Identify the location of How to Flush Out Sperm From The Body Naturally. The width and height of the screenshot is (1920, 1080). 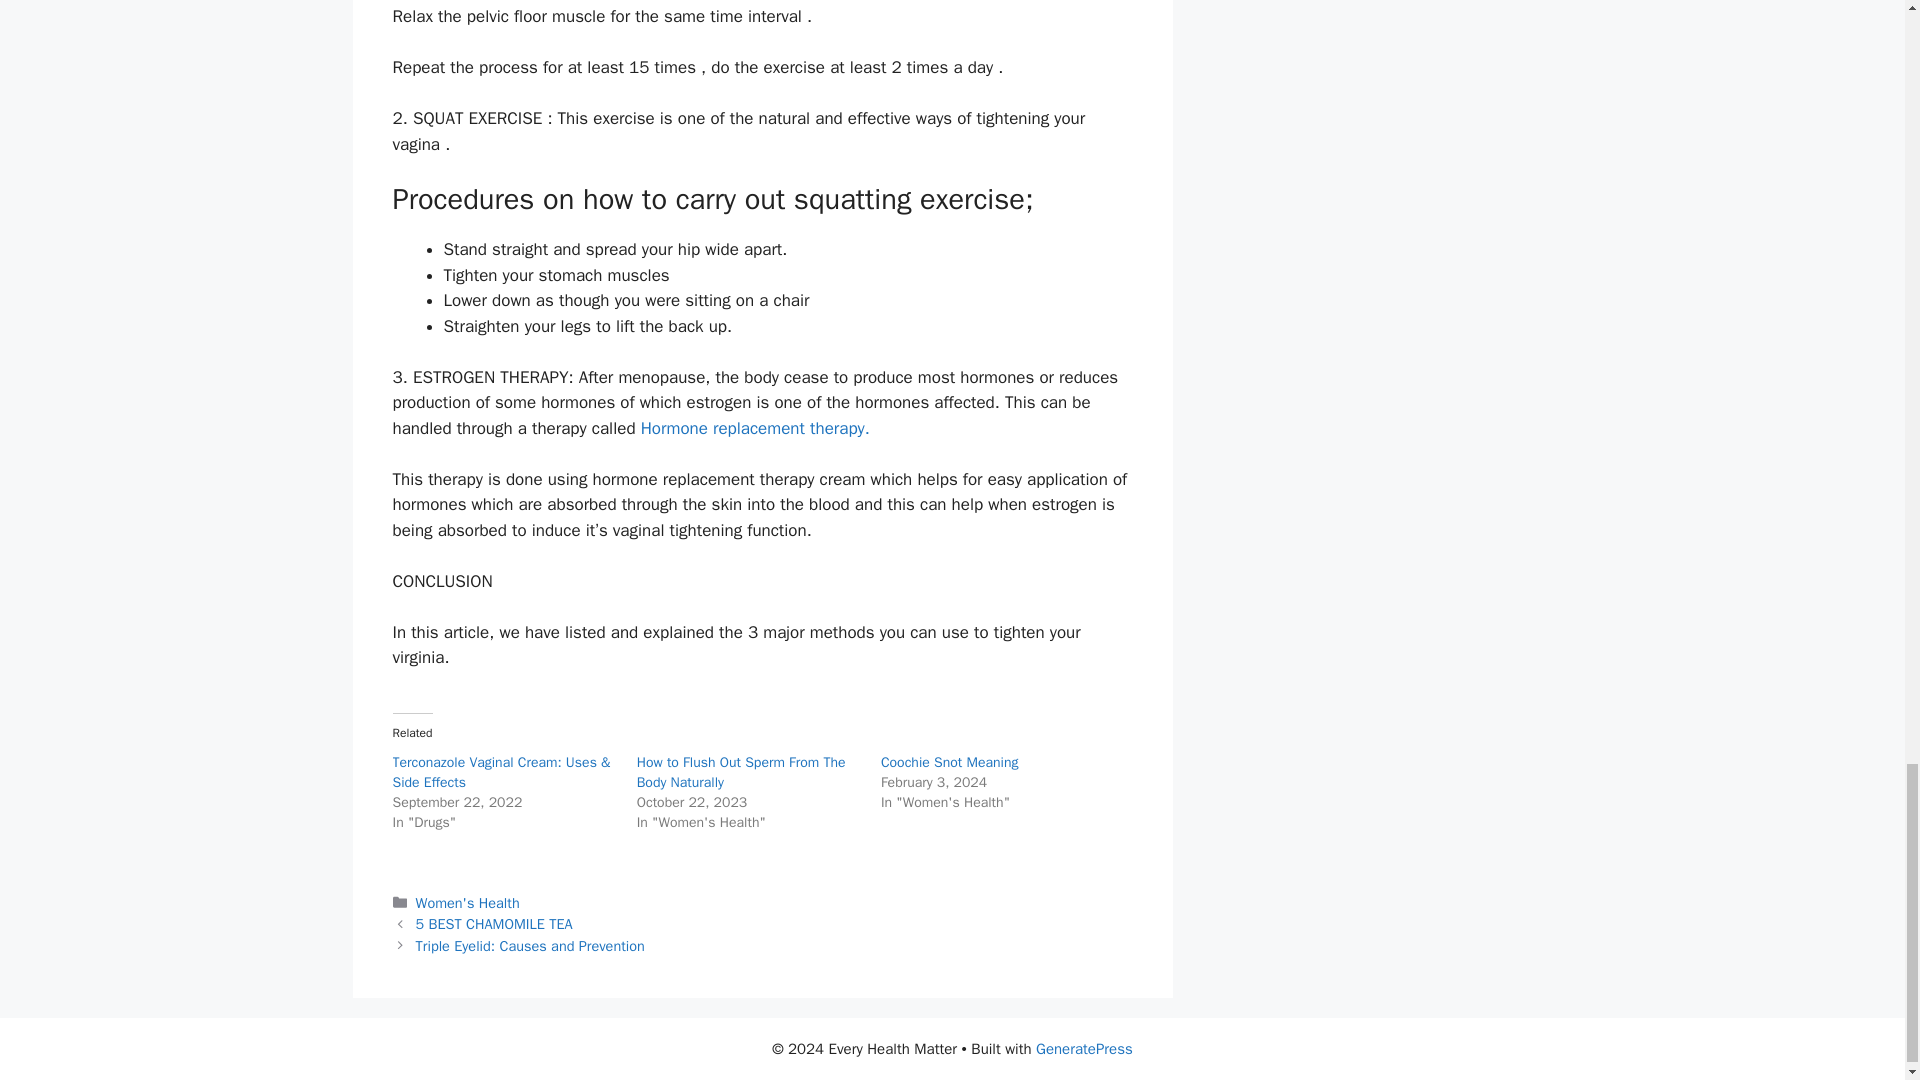
(742, 772).